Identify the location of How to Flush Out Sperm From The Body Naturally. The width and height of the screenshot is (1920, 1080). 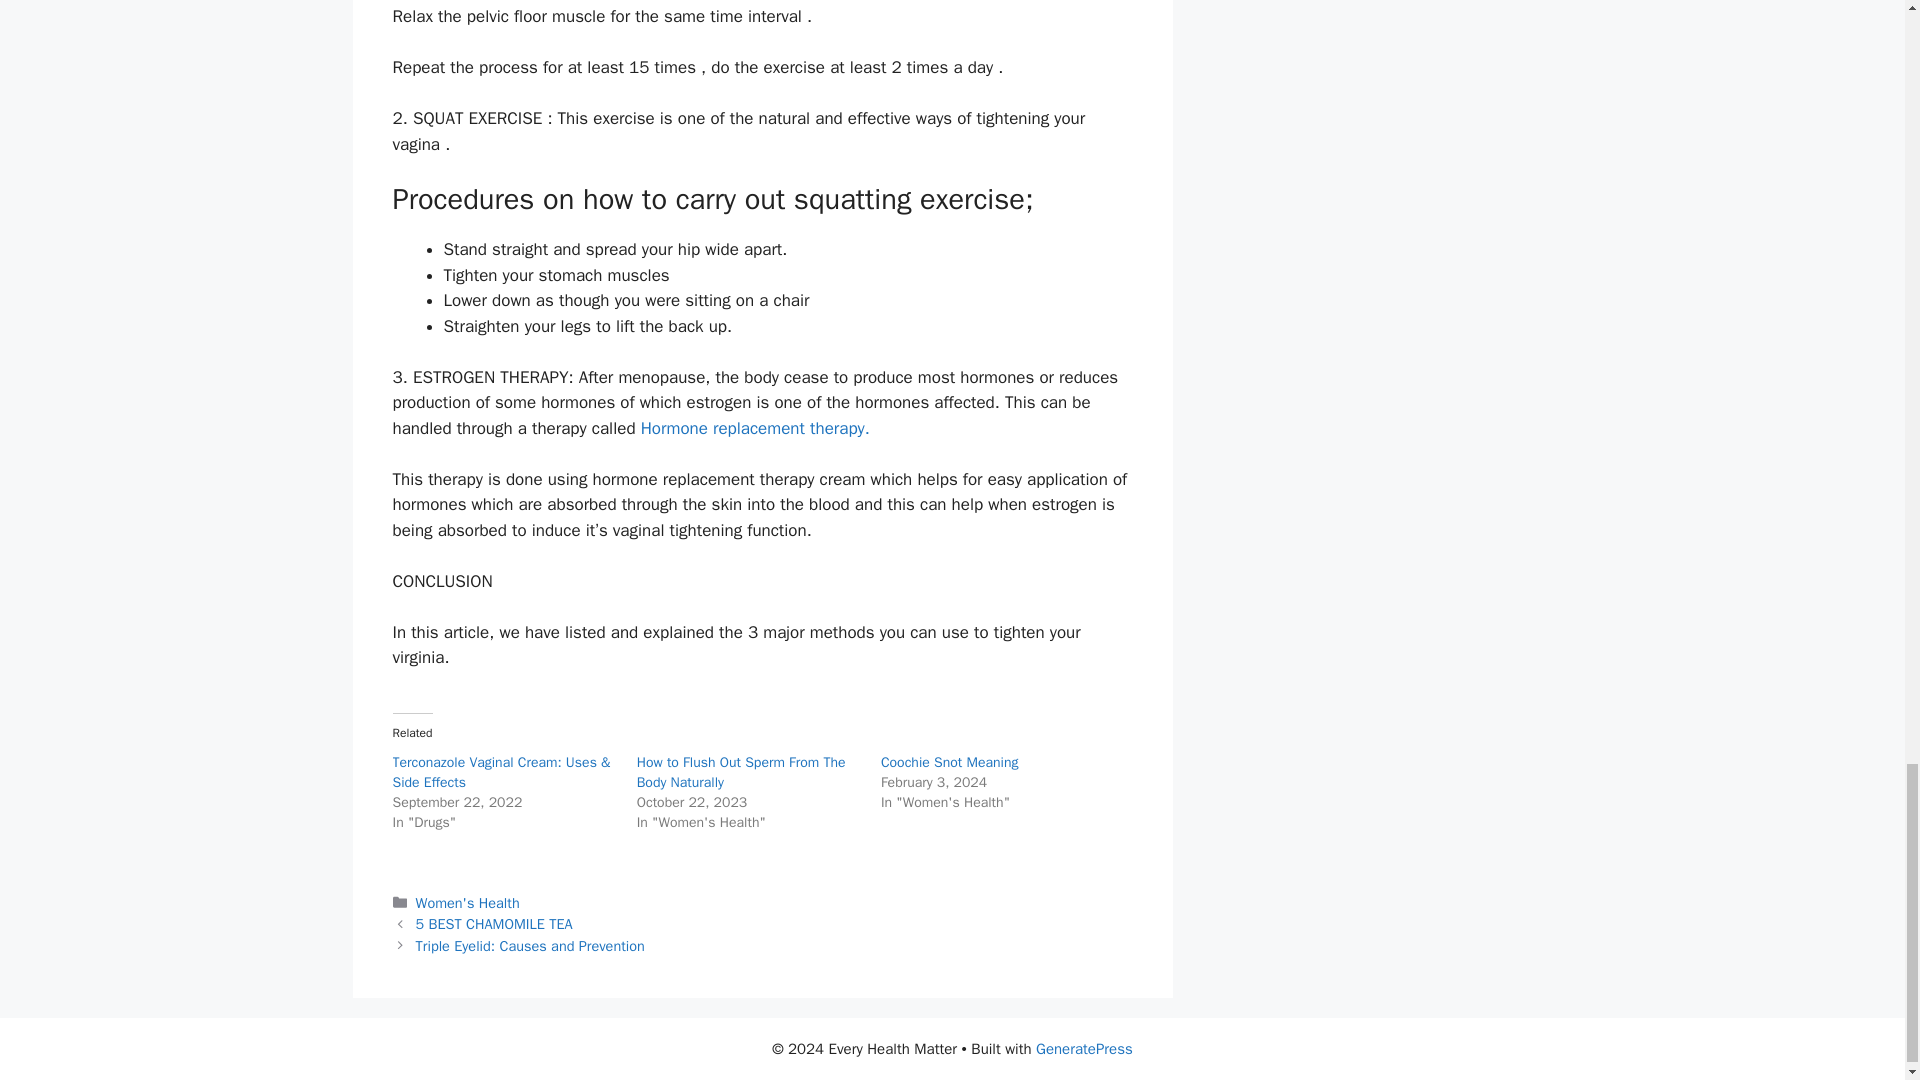
(742, 772).